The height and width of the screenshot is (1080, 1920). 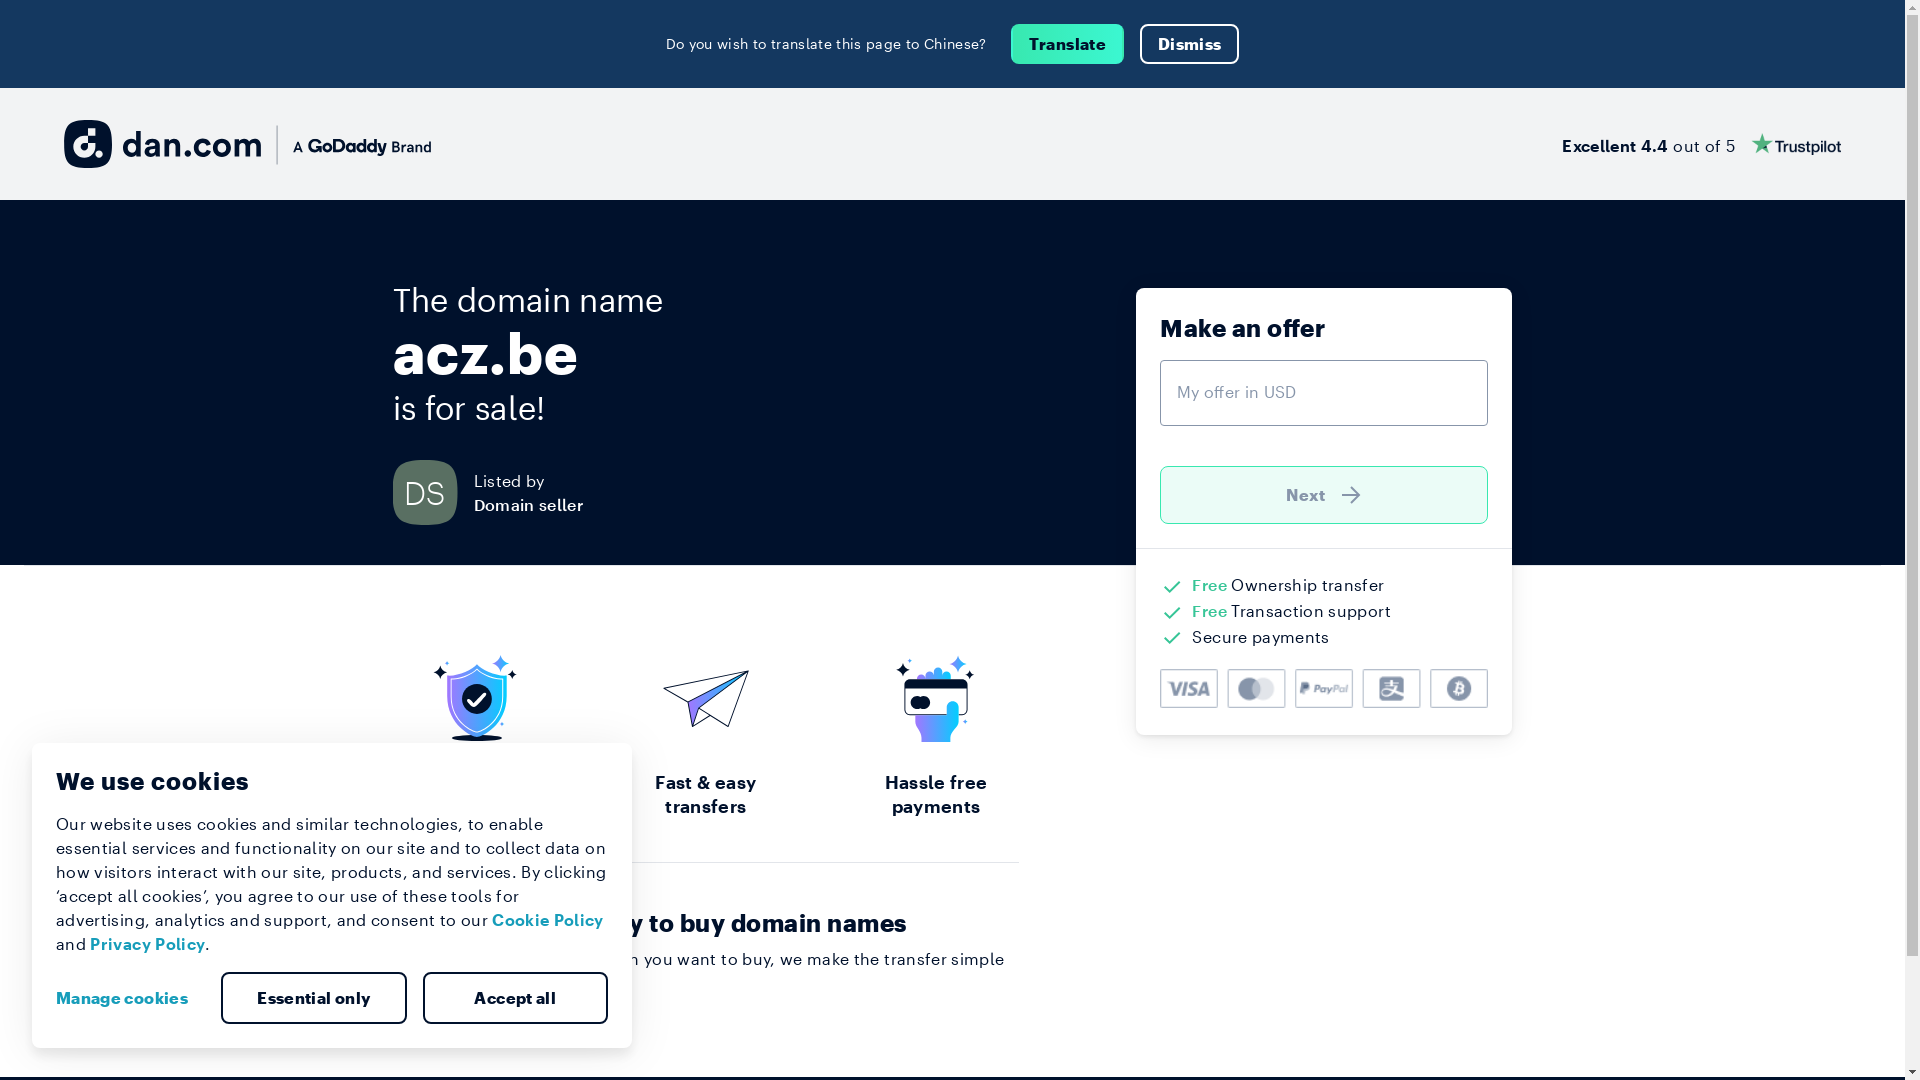 What do you see at coordinates (1190, 44) in the screenshot?
I see `Dismiss` at bounding box center [1190, 44].